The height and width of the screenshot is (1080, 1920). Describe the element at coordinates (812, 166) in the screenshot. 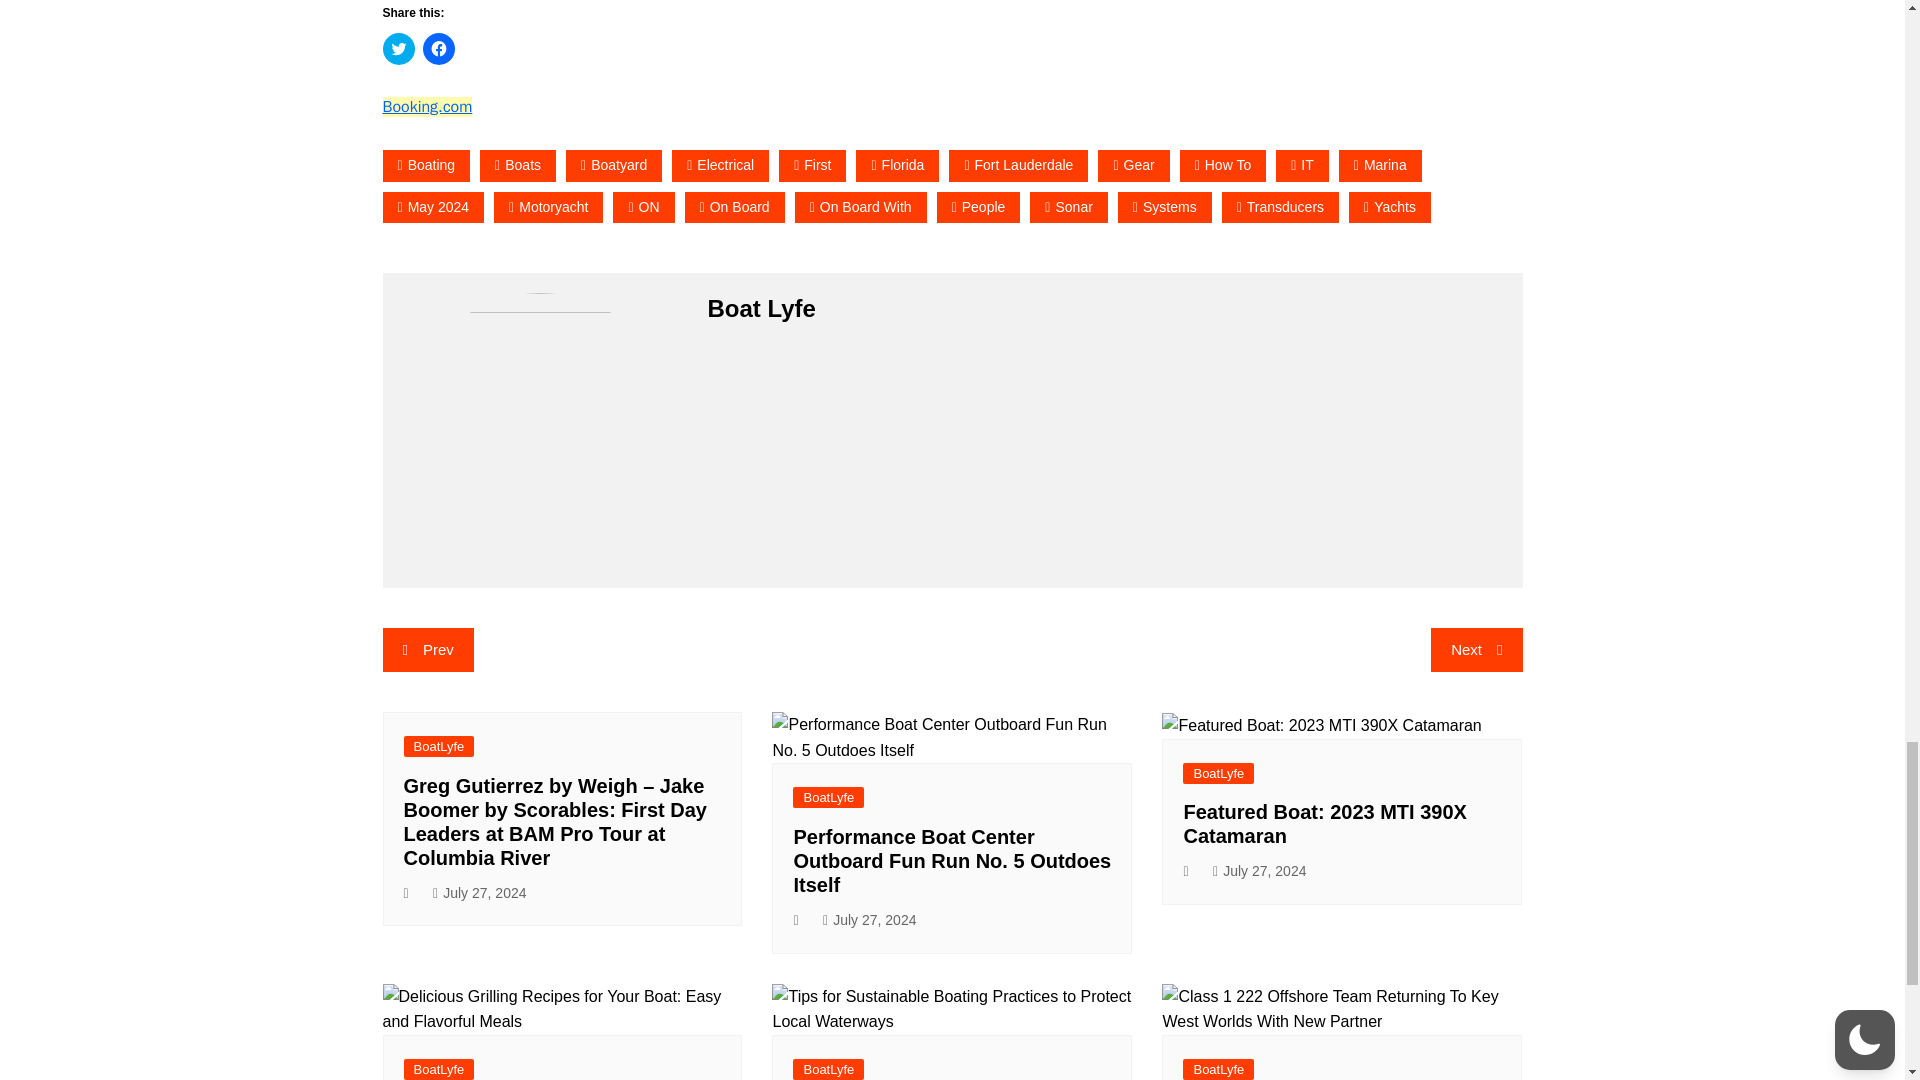

I see `First` at that location.